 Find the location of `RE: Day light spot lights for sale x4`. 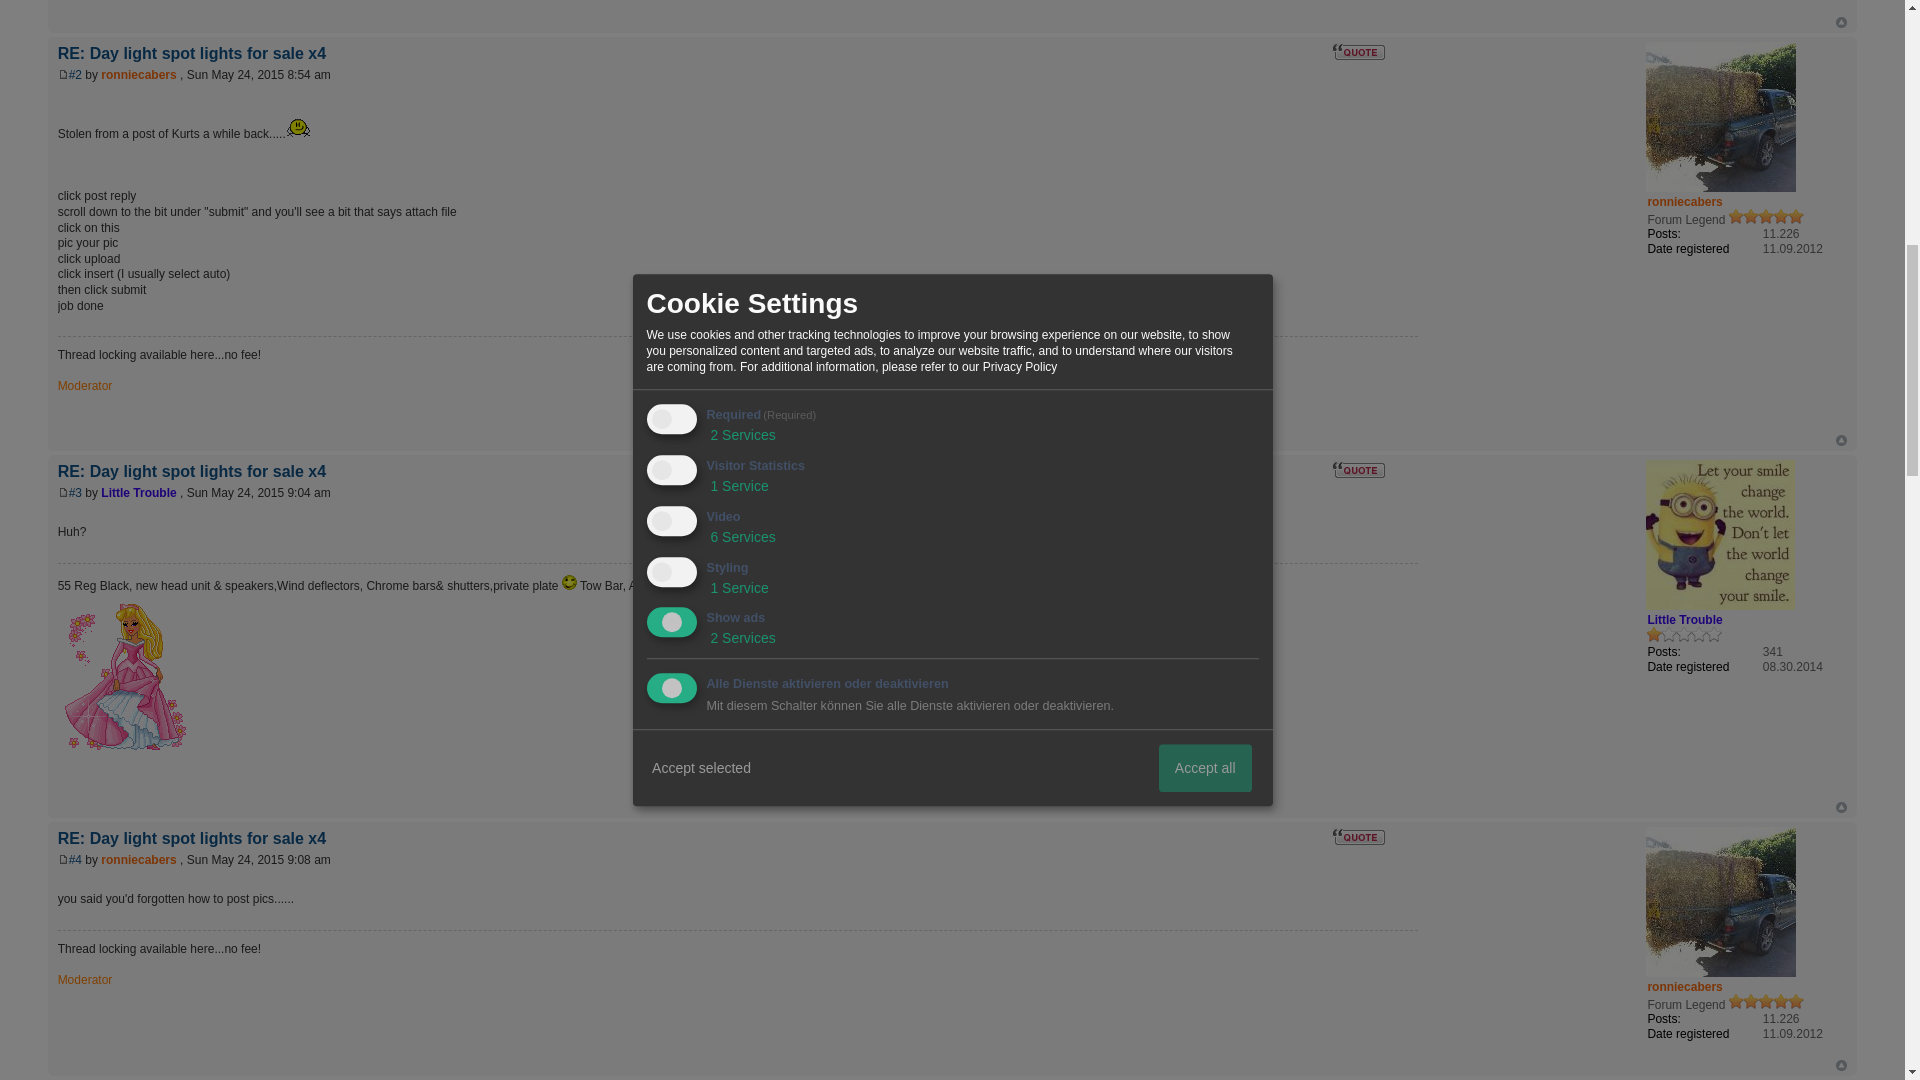

RE: Day light spot lights for sale x4 is located at coordinates (76, 493).